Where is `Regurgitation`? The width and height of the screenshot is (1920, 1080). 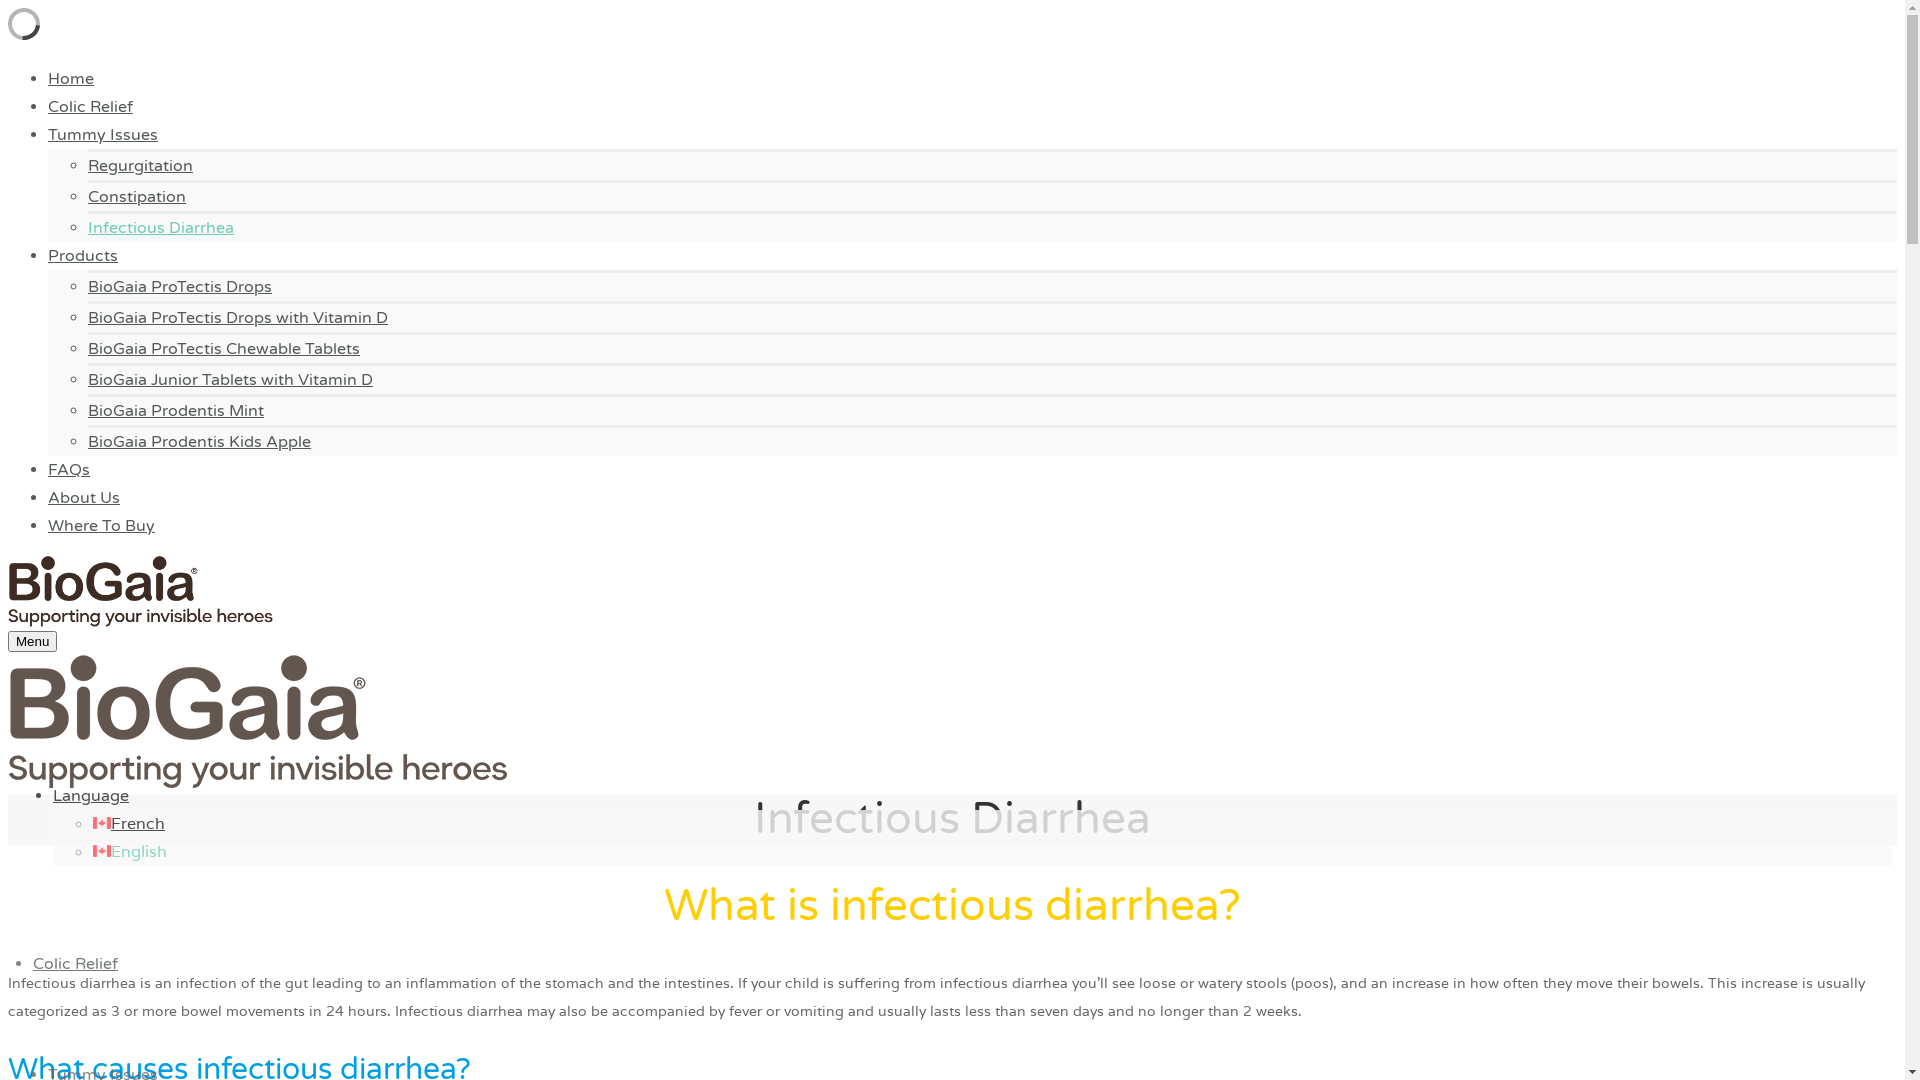 Regurgitation is located at coordinates (140, 166).